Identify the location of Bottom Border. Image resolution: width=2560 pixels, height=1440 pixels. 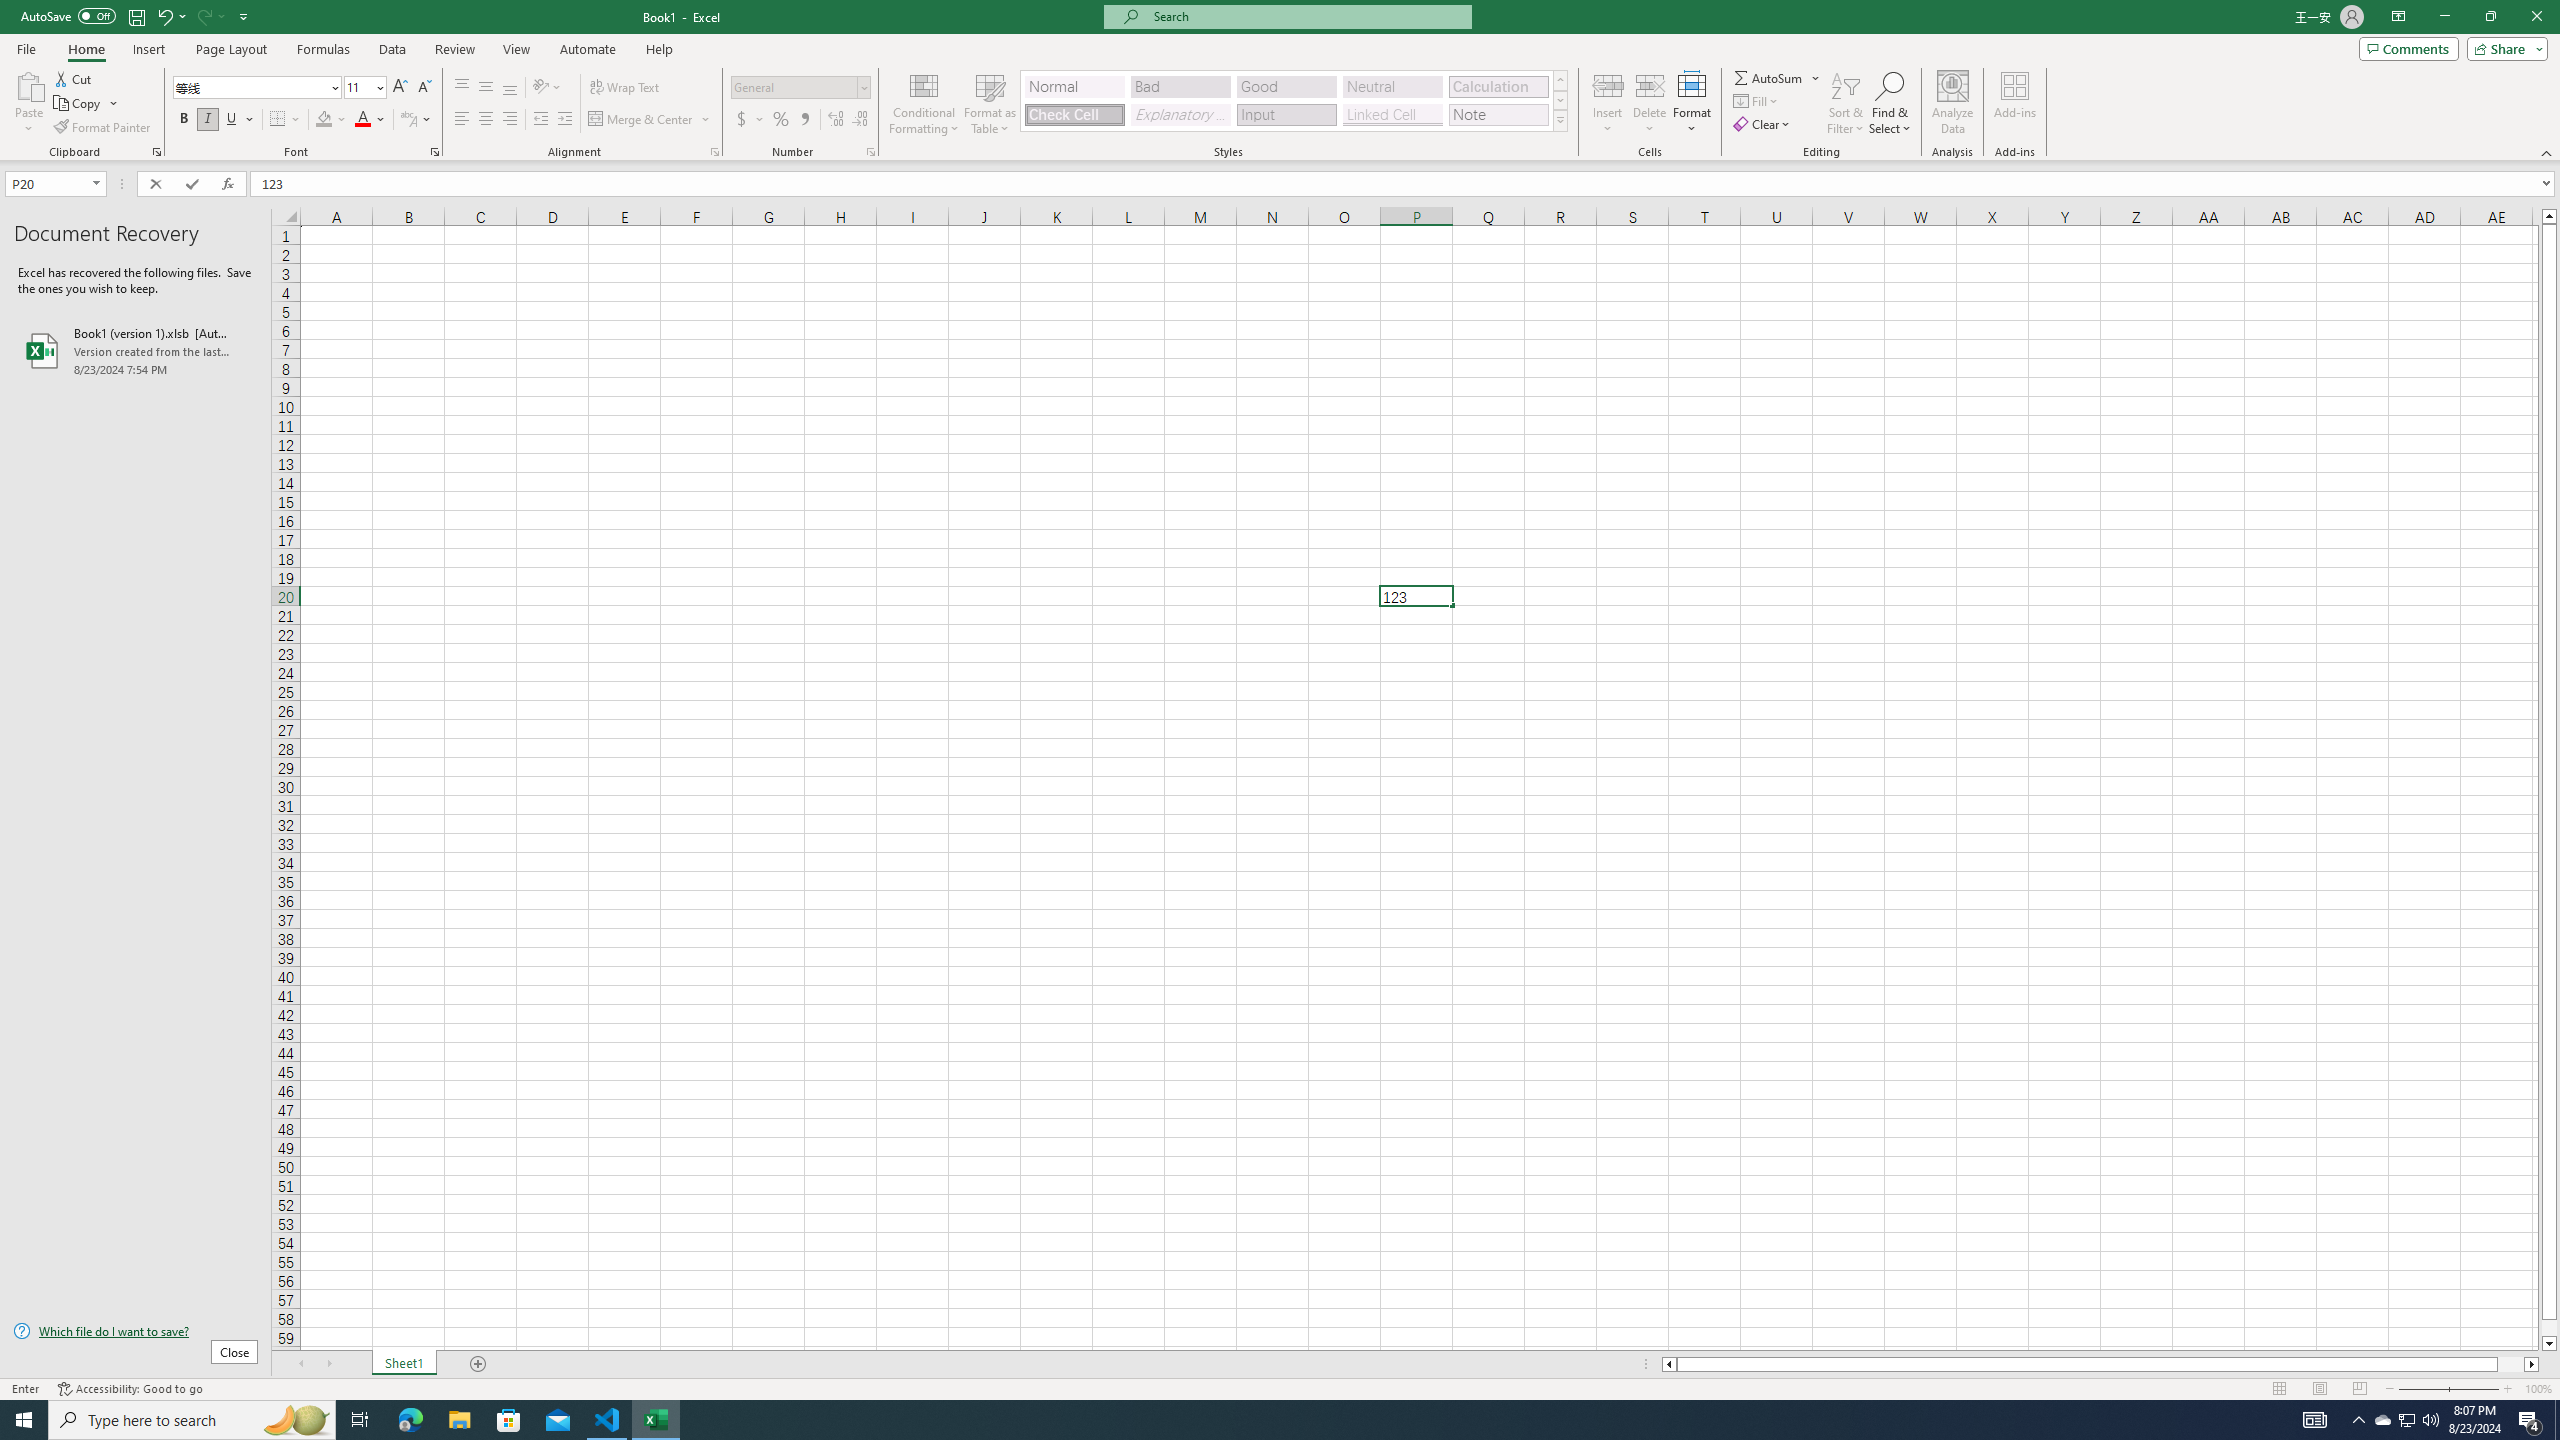
(278, 120).